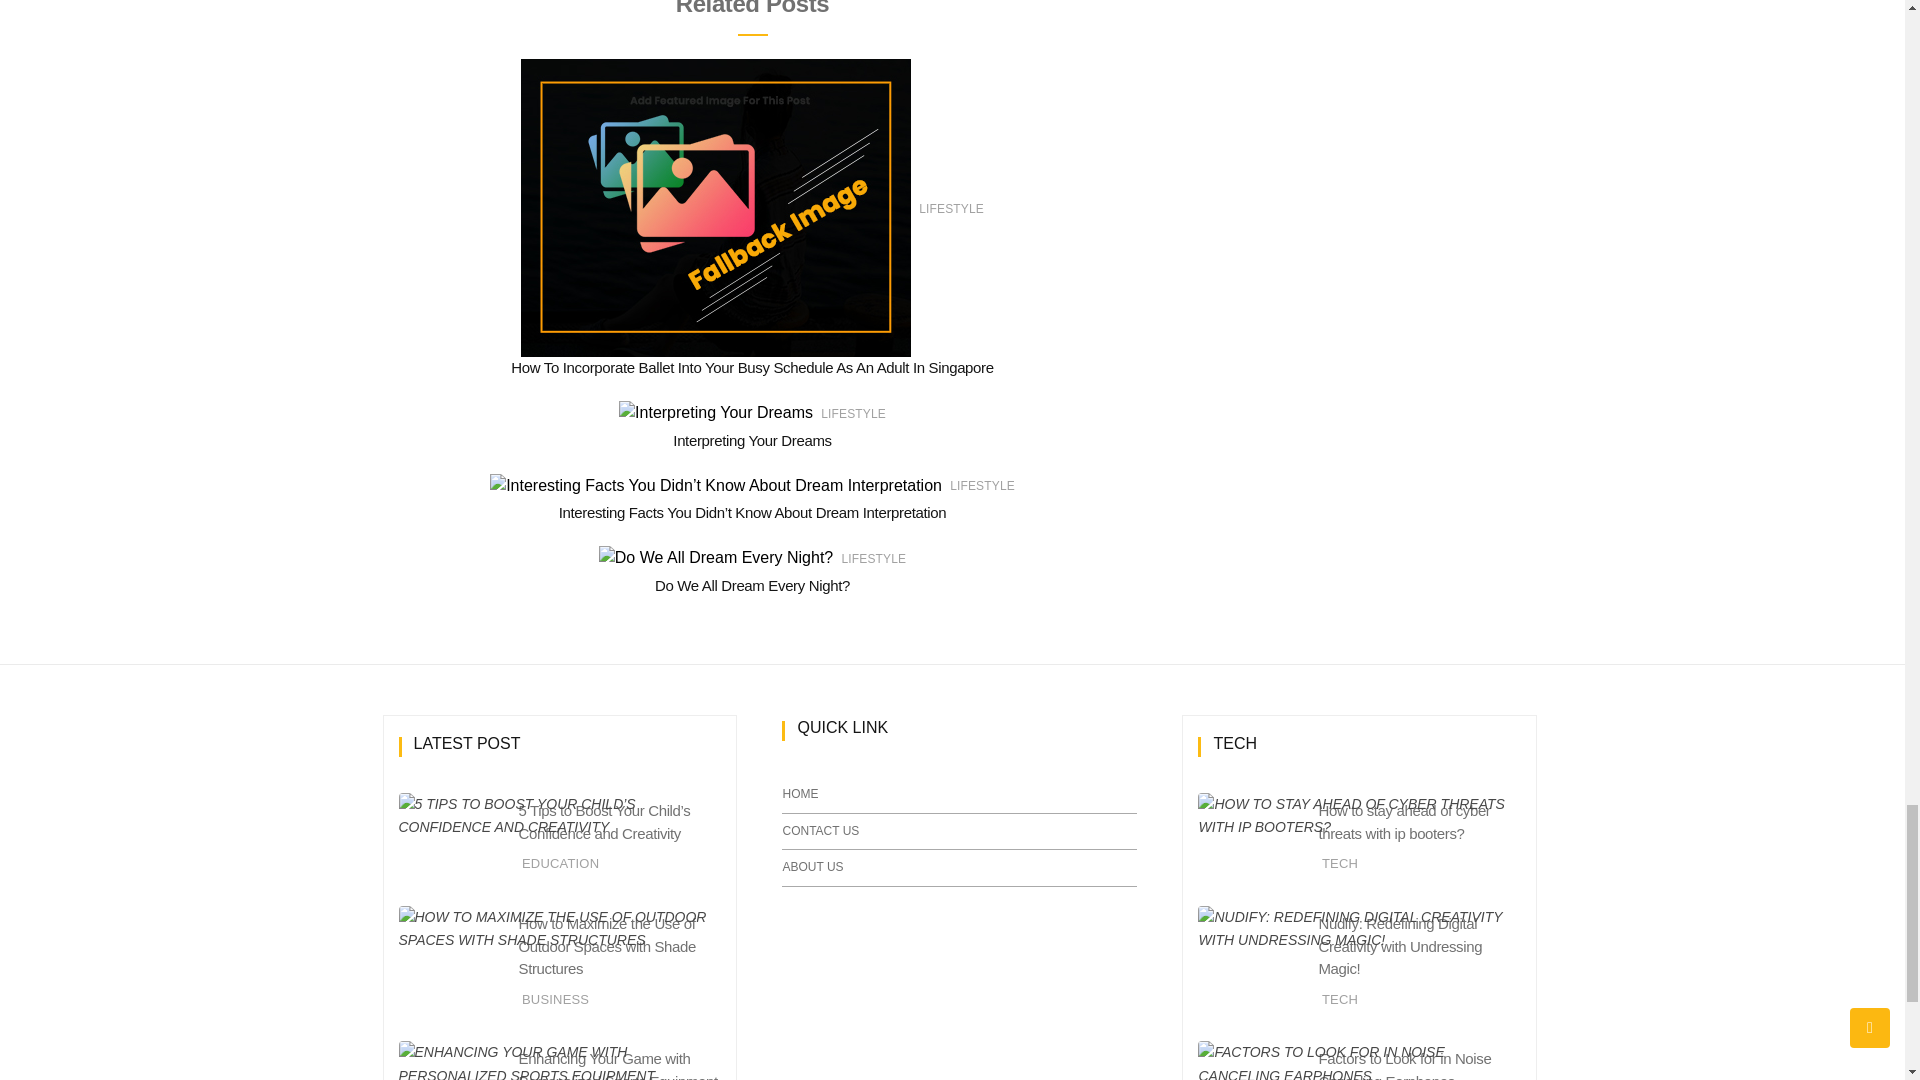 This screenshot has width=1920, height=1080. I want to click on Do We All Dream Every Night?, so click(752, 585).